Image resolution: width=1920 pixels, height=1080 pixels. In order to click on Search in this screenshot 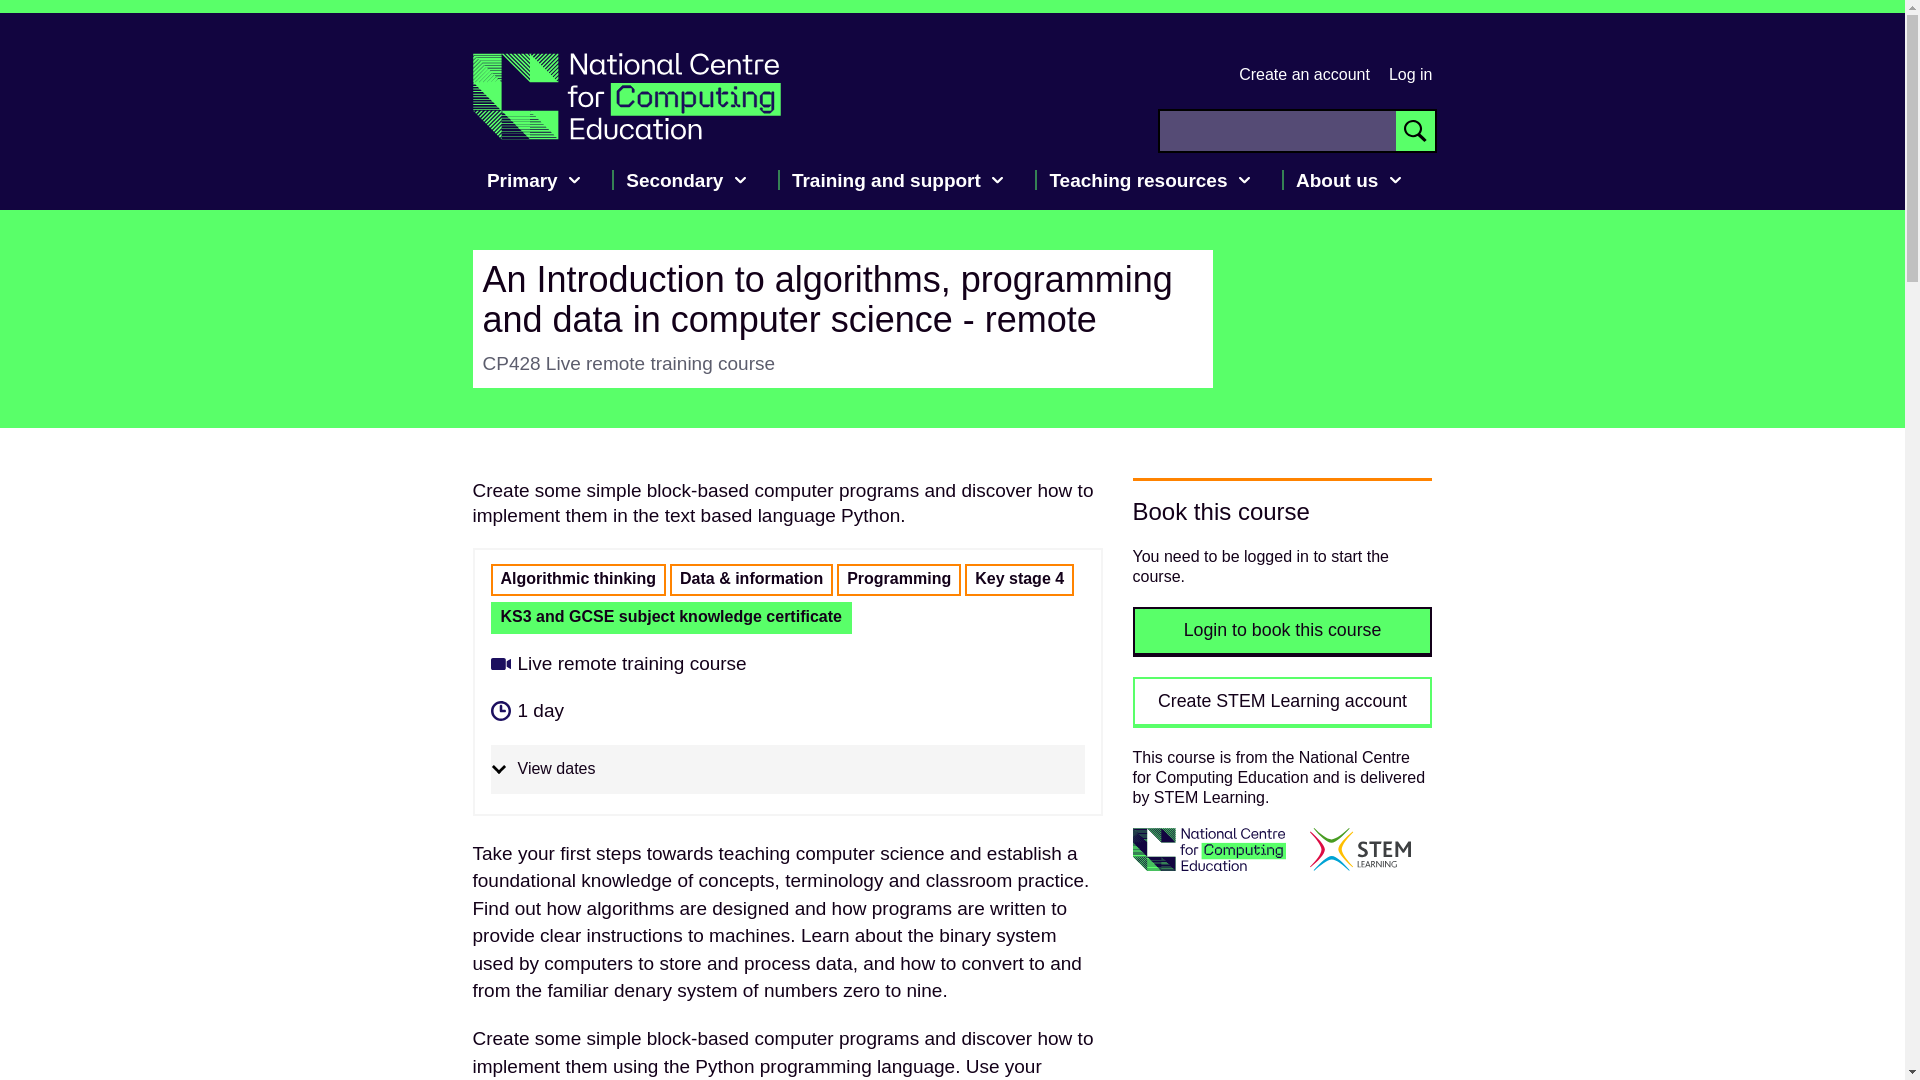, I will do `click(1414, 131)`.